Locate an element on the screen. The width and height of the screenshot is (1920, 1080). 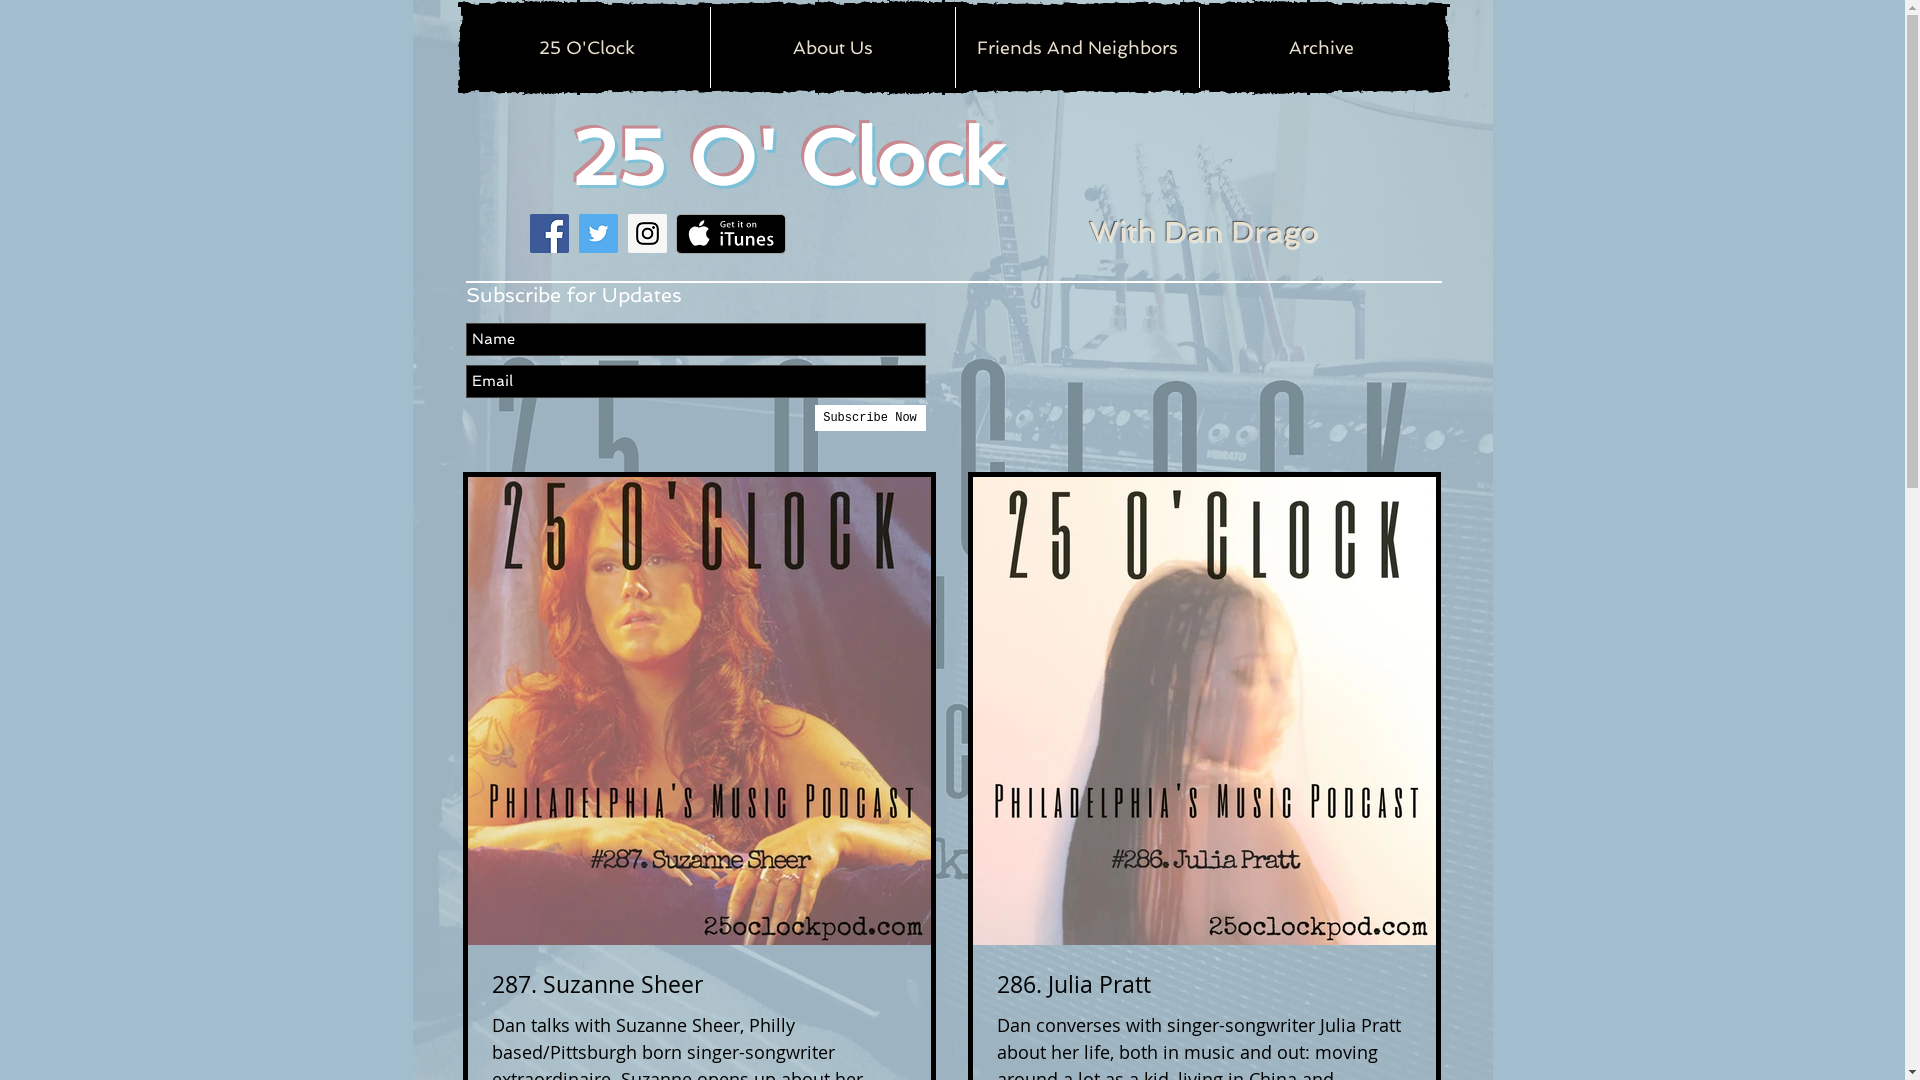
Subscribe Now is located at coordinates (870, 418).